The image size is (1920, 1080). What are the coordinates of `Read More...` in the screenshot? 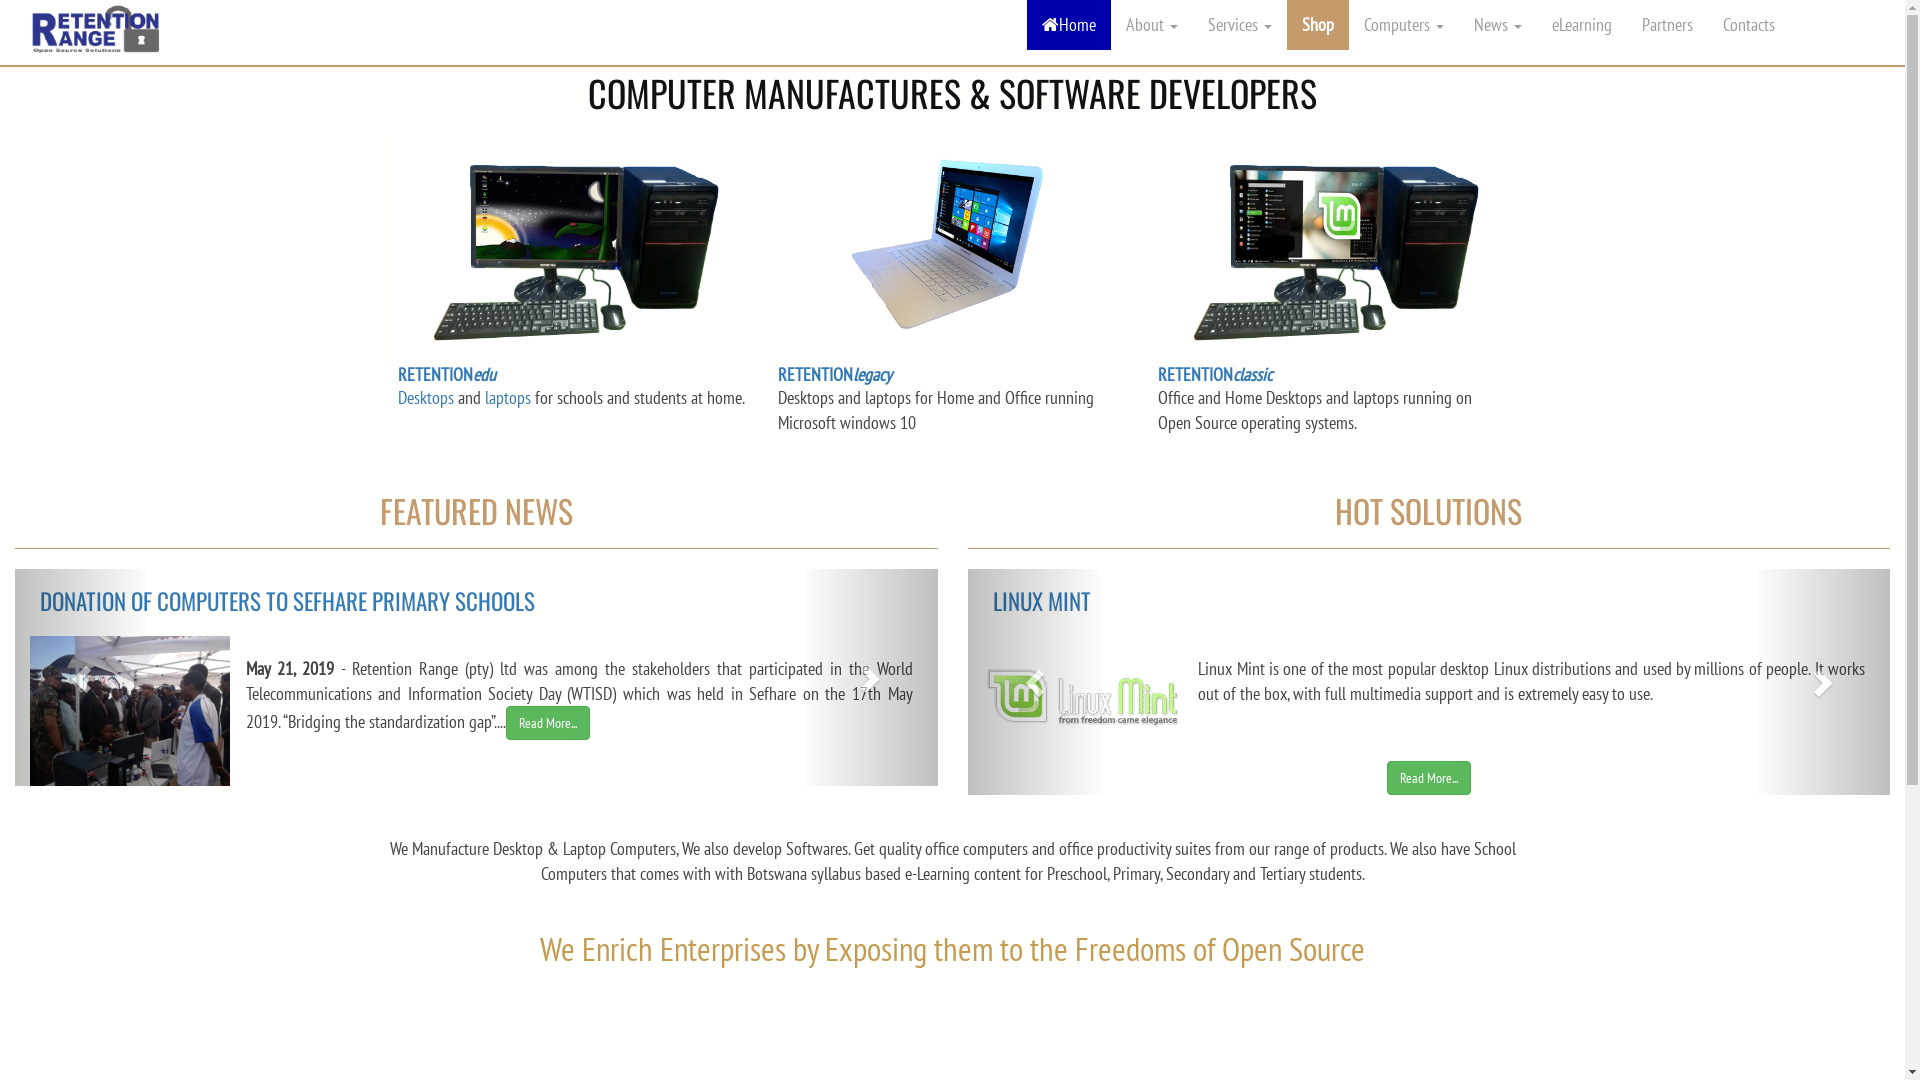 It's located at (846, 698).